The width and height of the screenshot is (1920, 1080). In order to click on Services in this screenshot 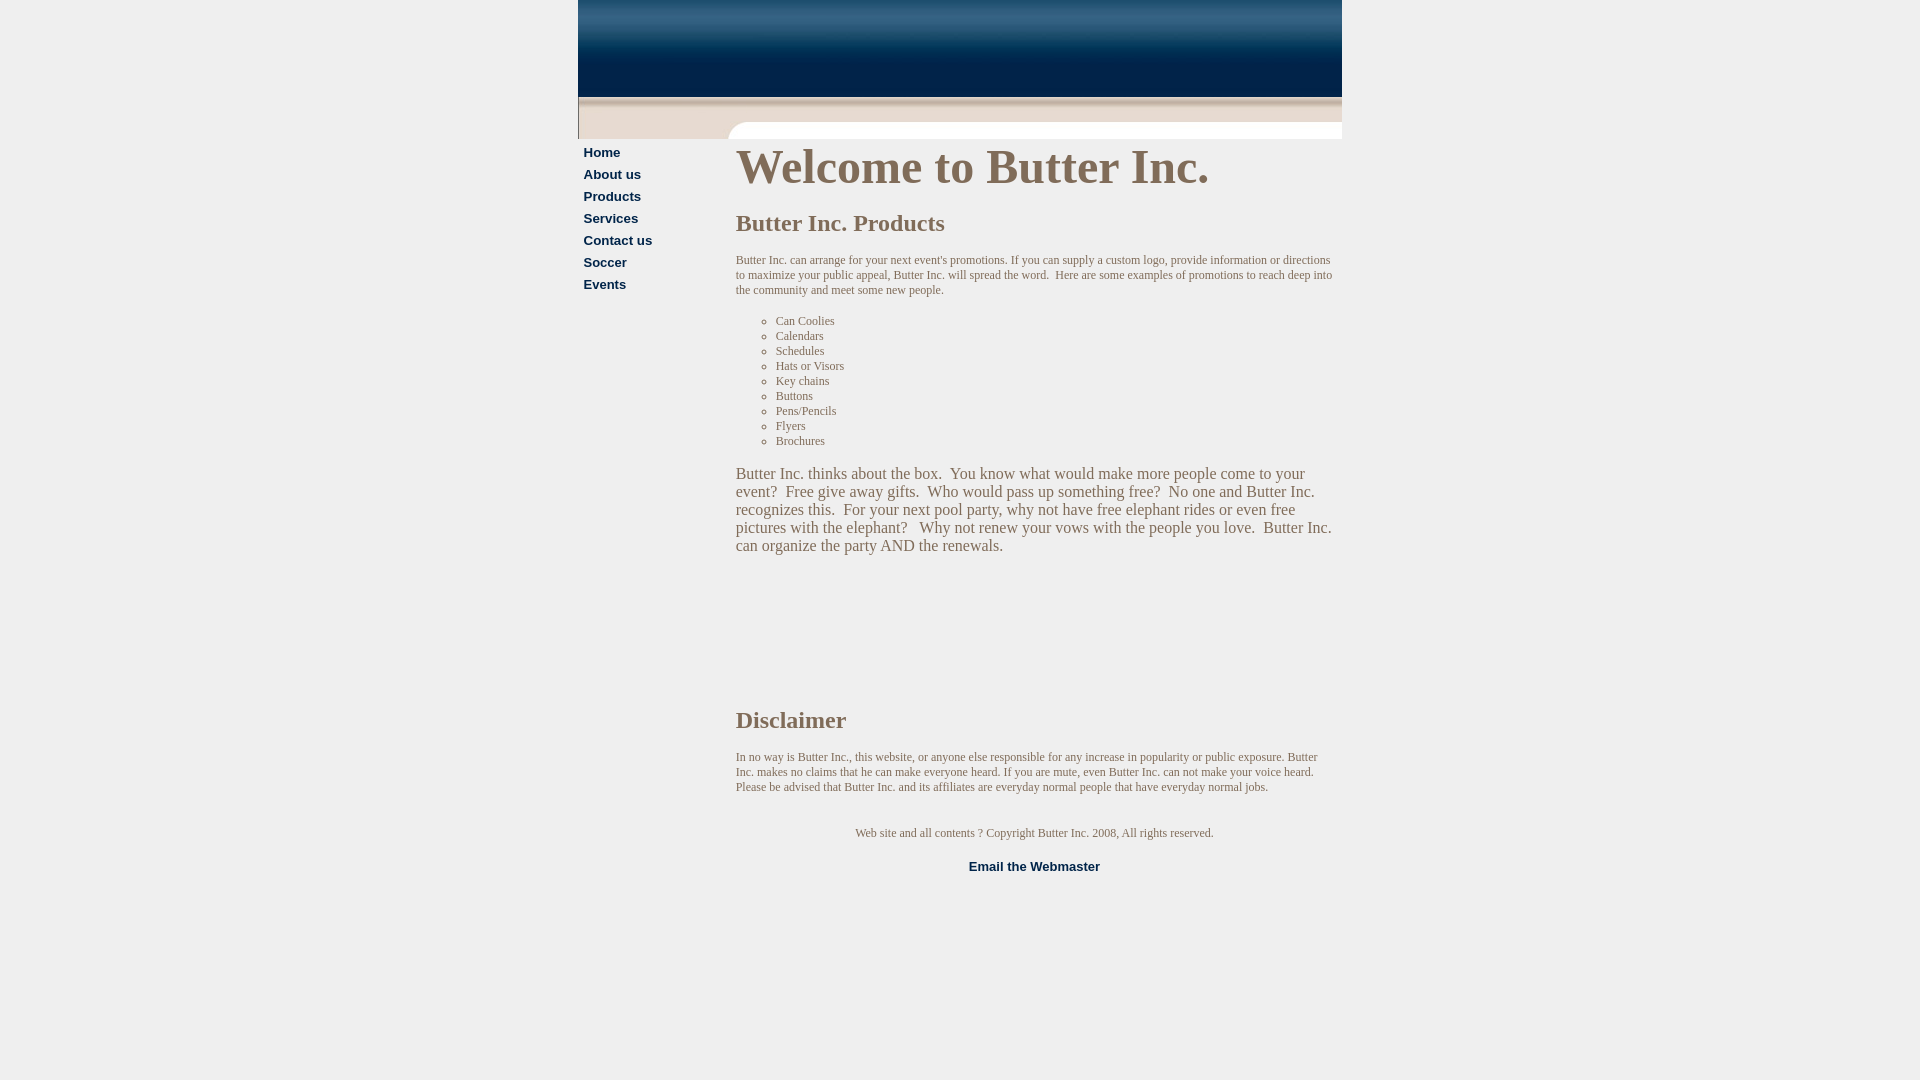, I will do `click(611, 218)`.